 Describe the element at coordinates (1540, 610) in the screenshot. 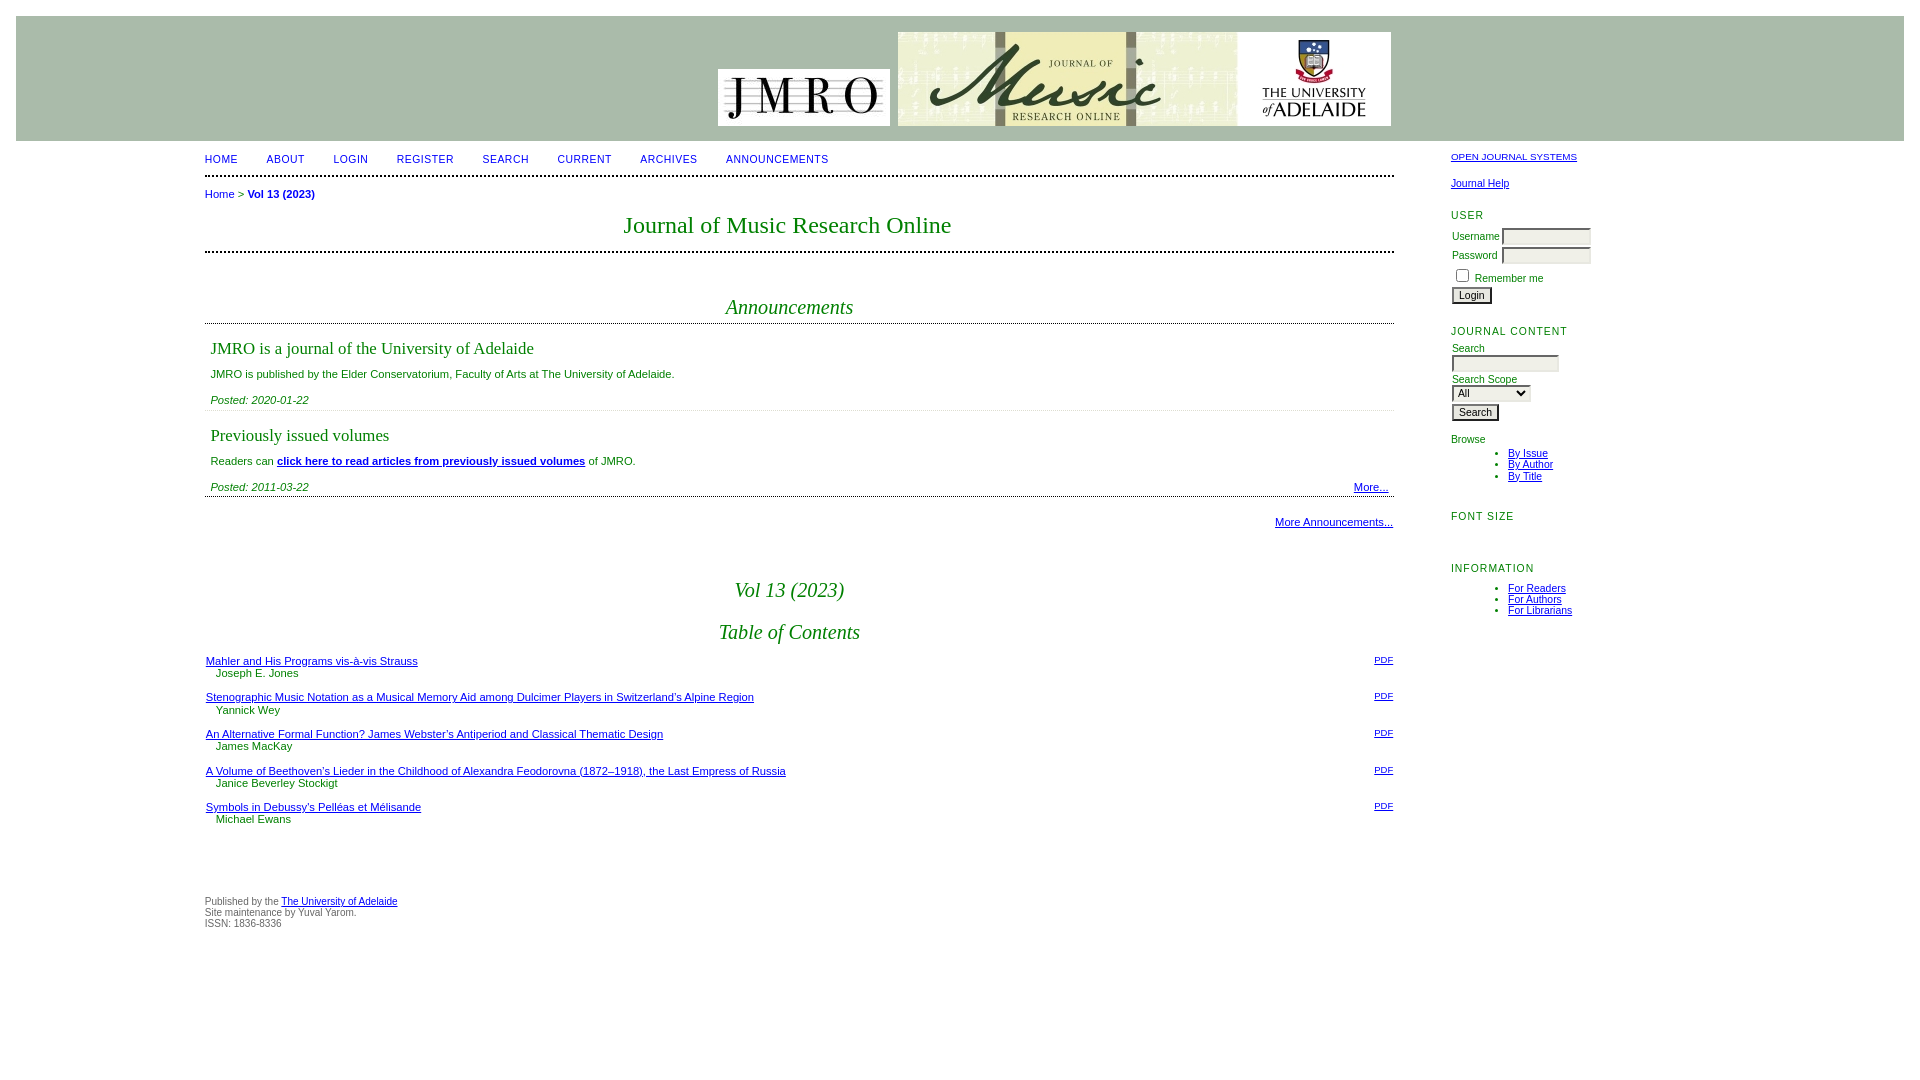

I see `For Librarians` at that location.